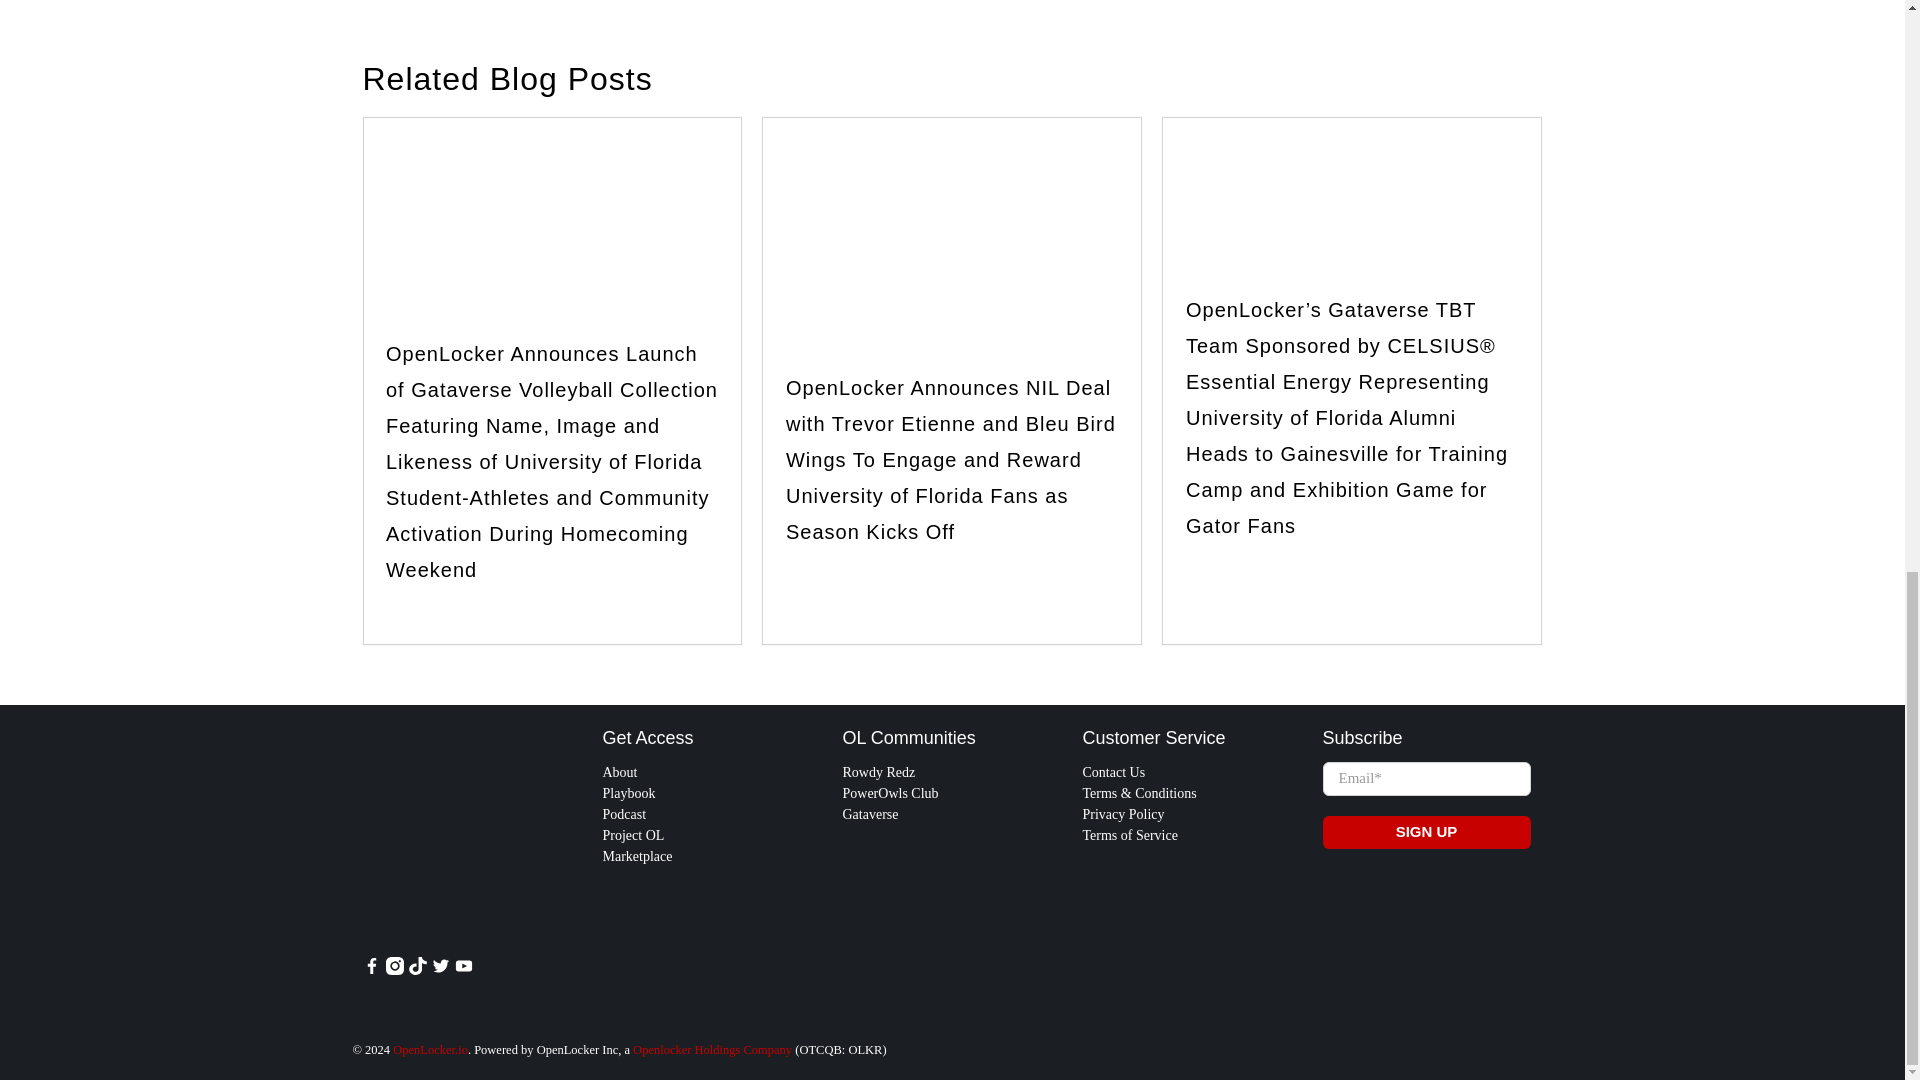 The image size is (1920, 1080). I want to click on OpenLocker.io on Instagram, so click(394, 970).